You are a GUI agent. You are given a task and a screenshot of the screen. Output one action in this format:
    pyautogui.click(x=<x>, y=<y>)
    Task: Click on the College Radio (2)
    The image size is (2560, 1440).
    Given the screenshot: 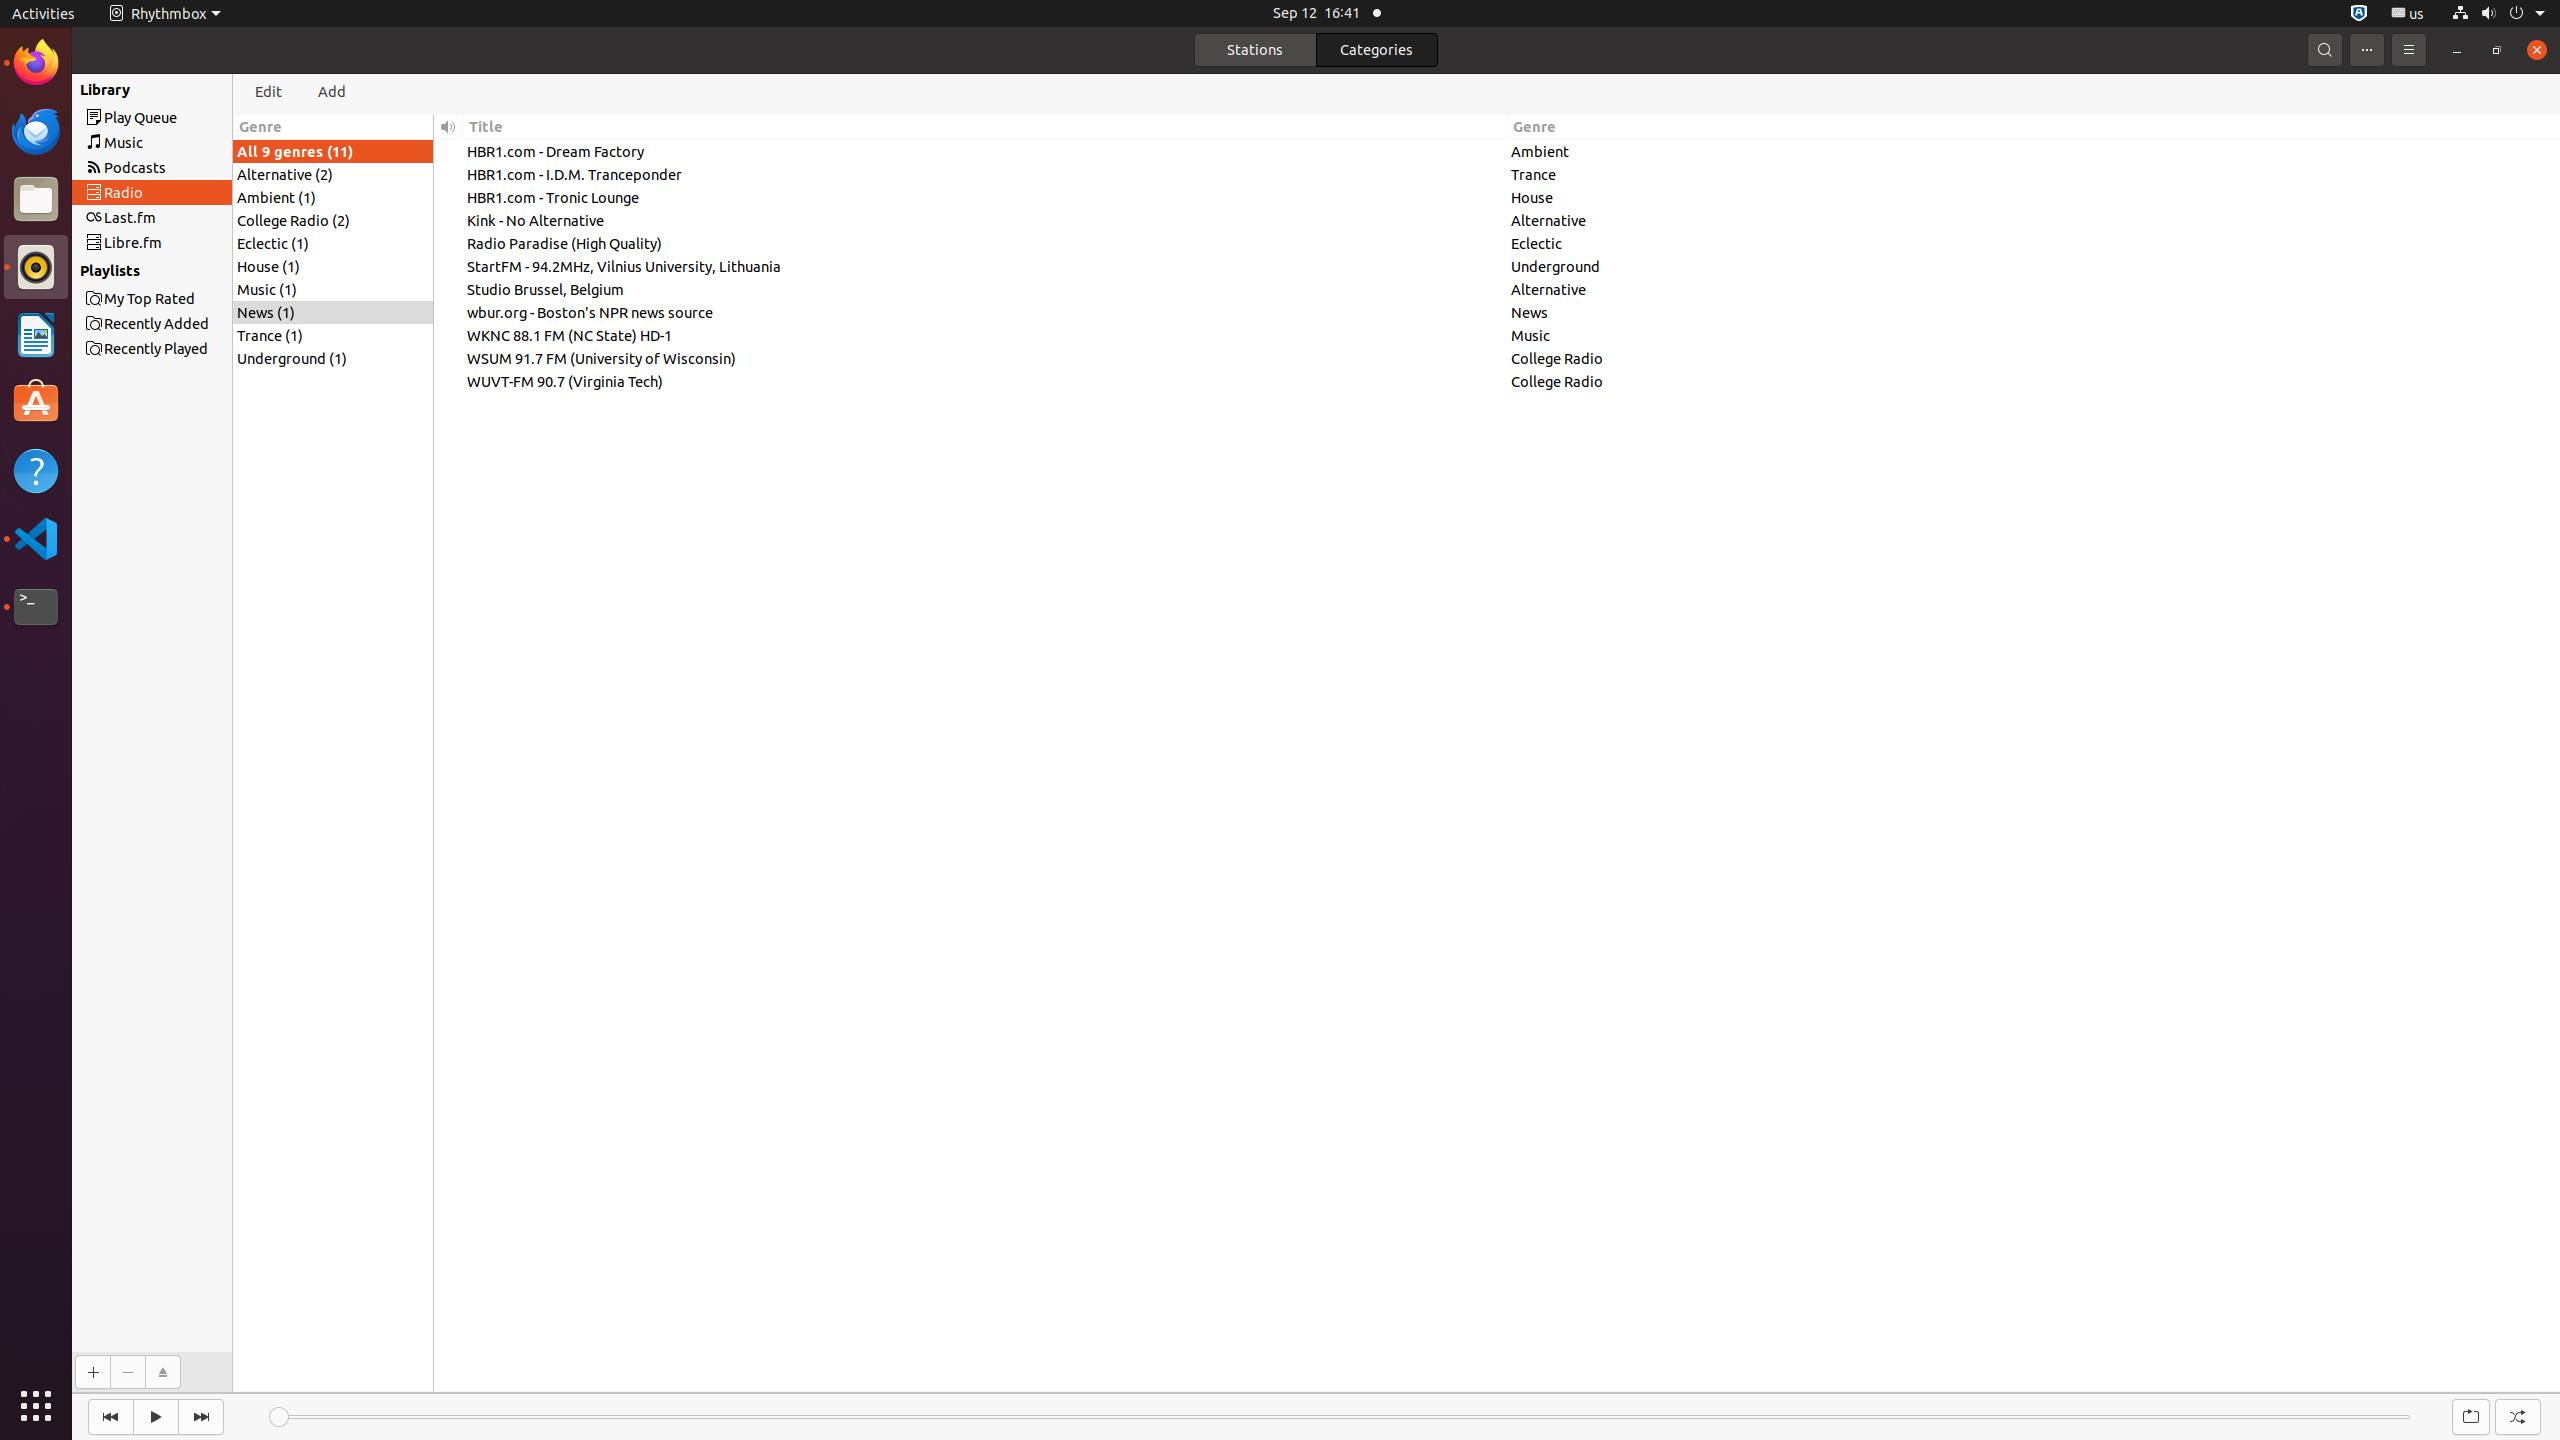 What is the action you would take?
    pyautogui.click(x=333, y=220)
    